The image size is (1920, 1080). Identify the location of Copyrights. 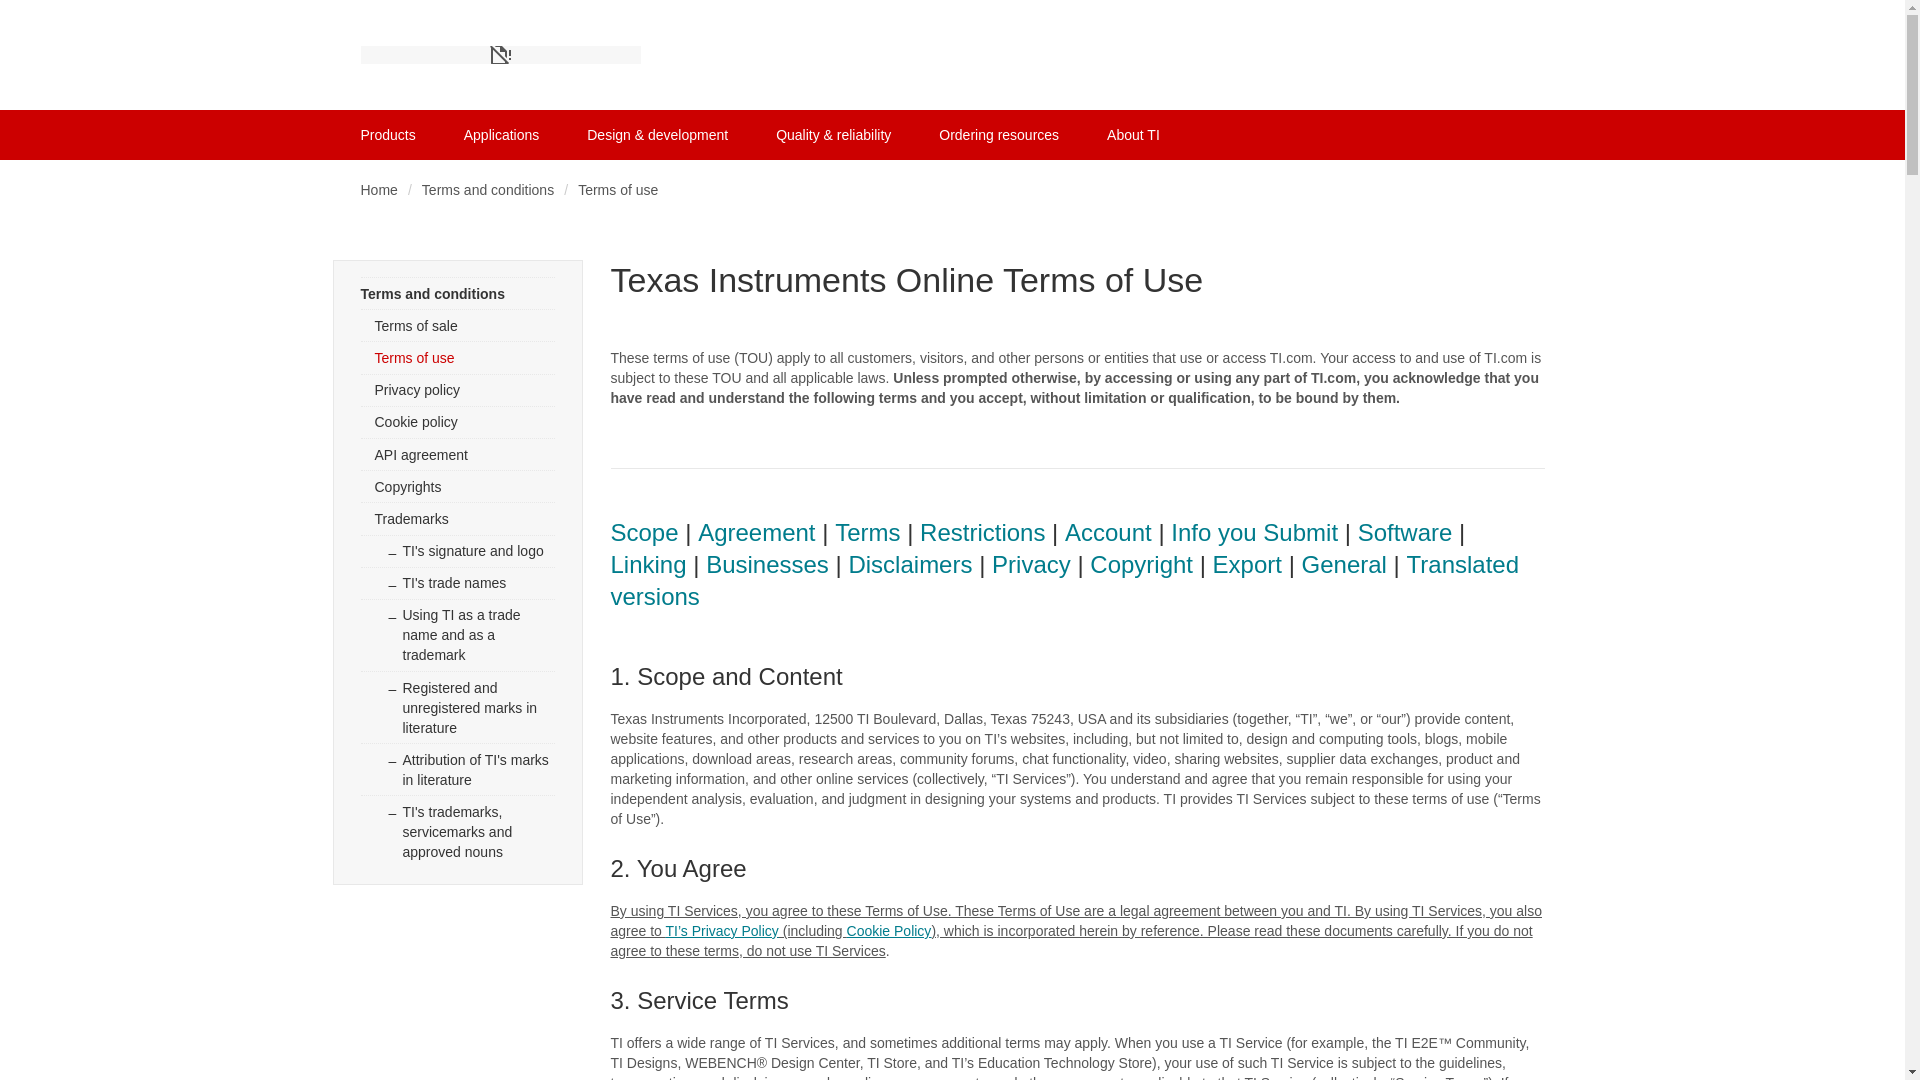
(457, 486).